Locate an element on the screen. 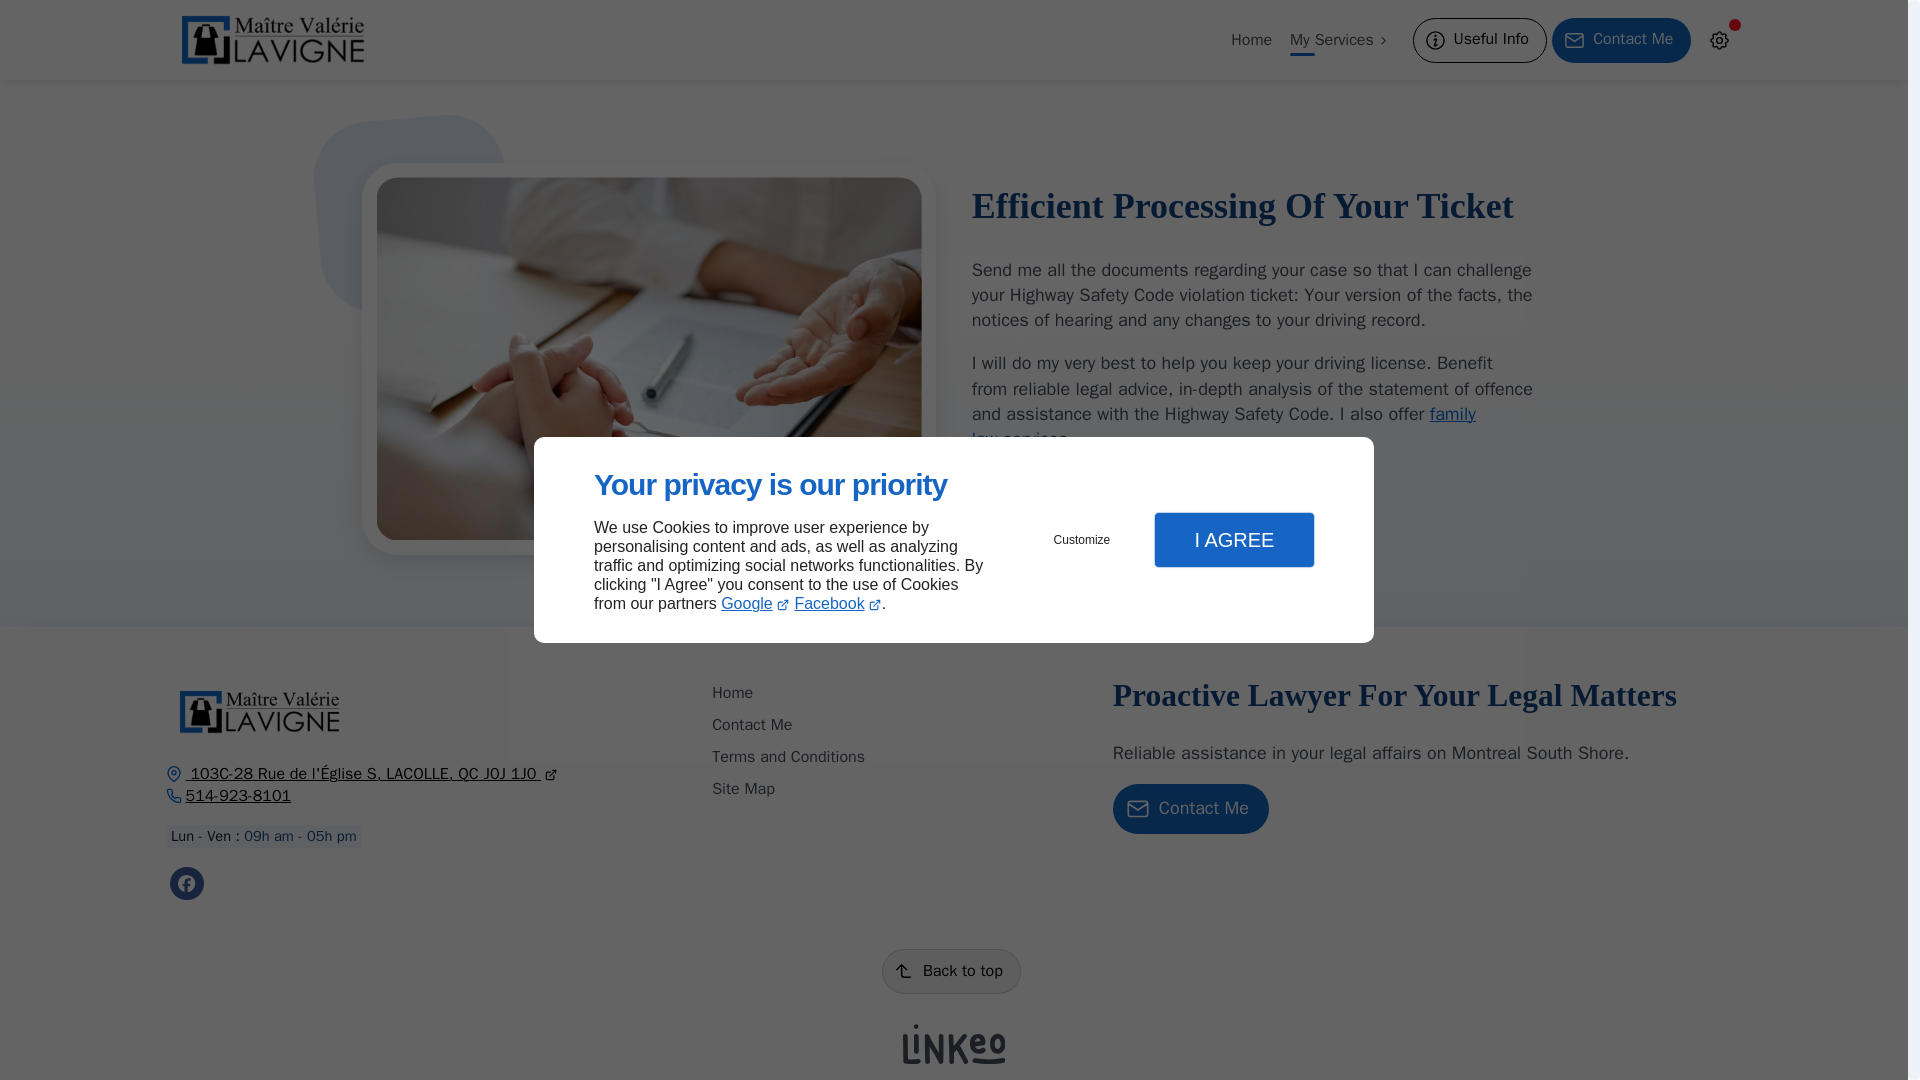 This screenshot has width=1920, height=1080. 514-923-8101 is located at coordinates (228, 796).